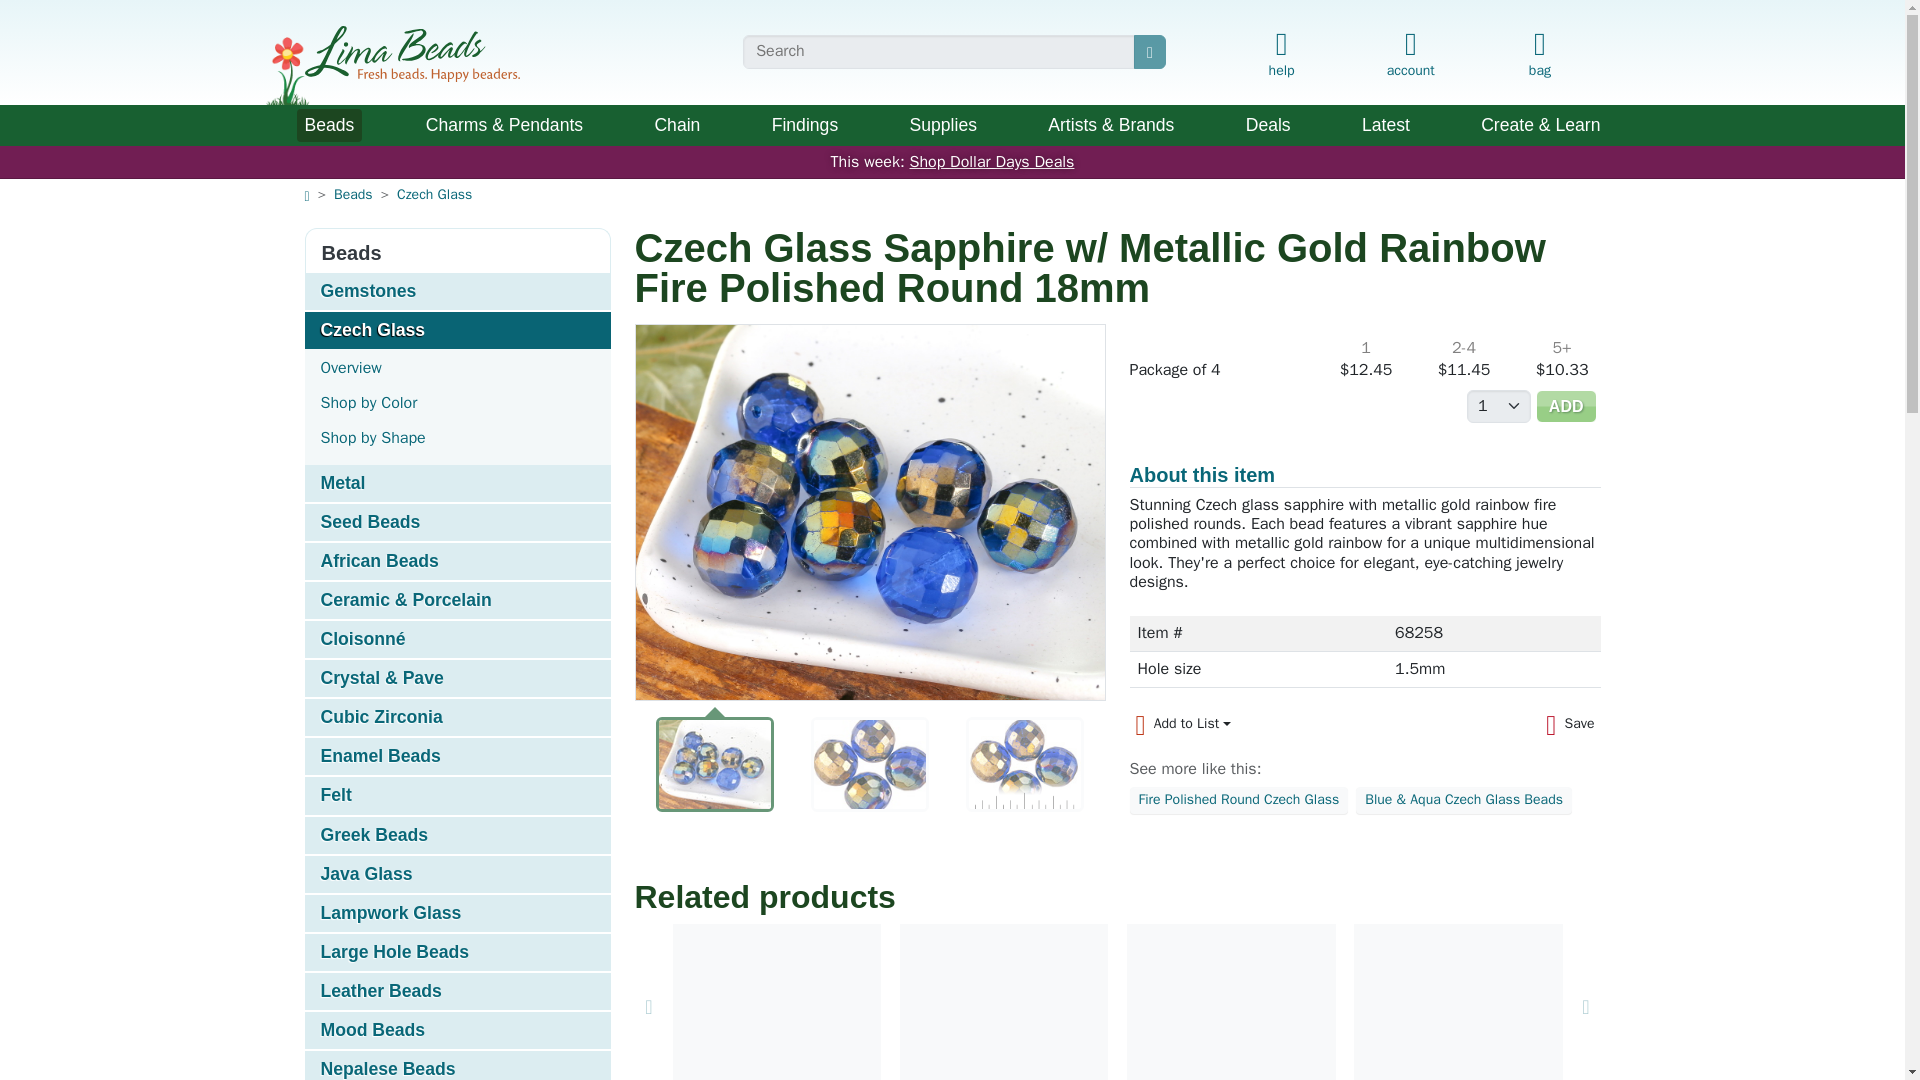  Describe the element at coordinates (1538, 56) in the screenshot. I see `bag` at that location.